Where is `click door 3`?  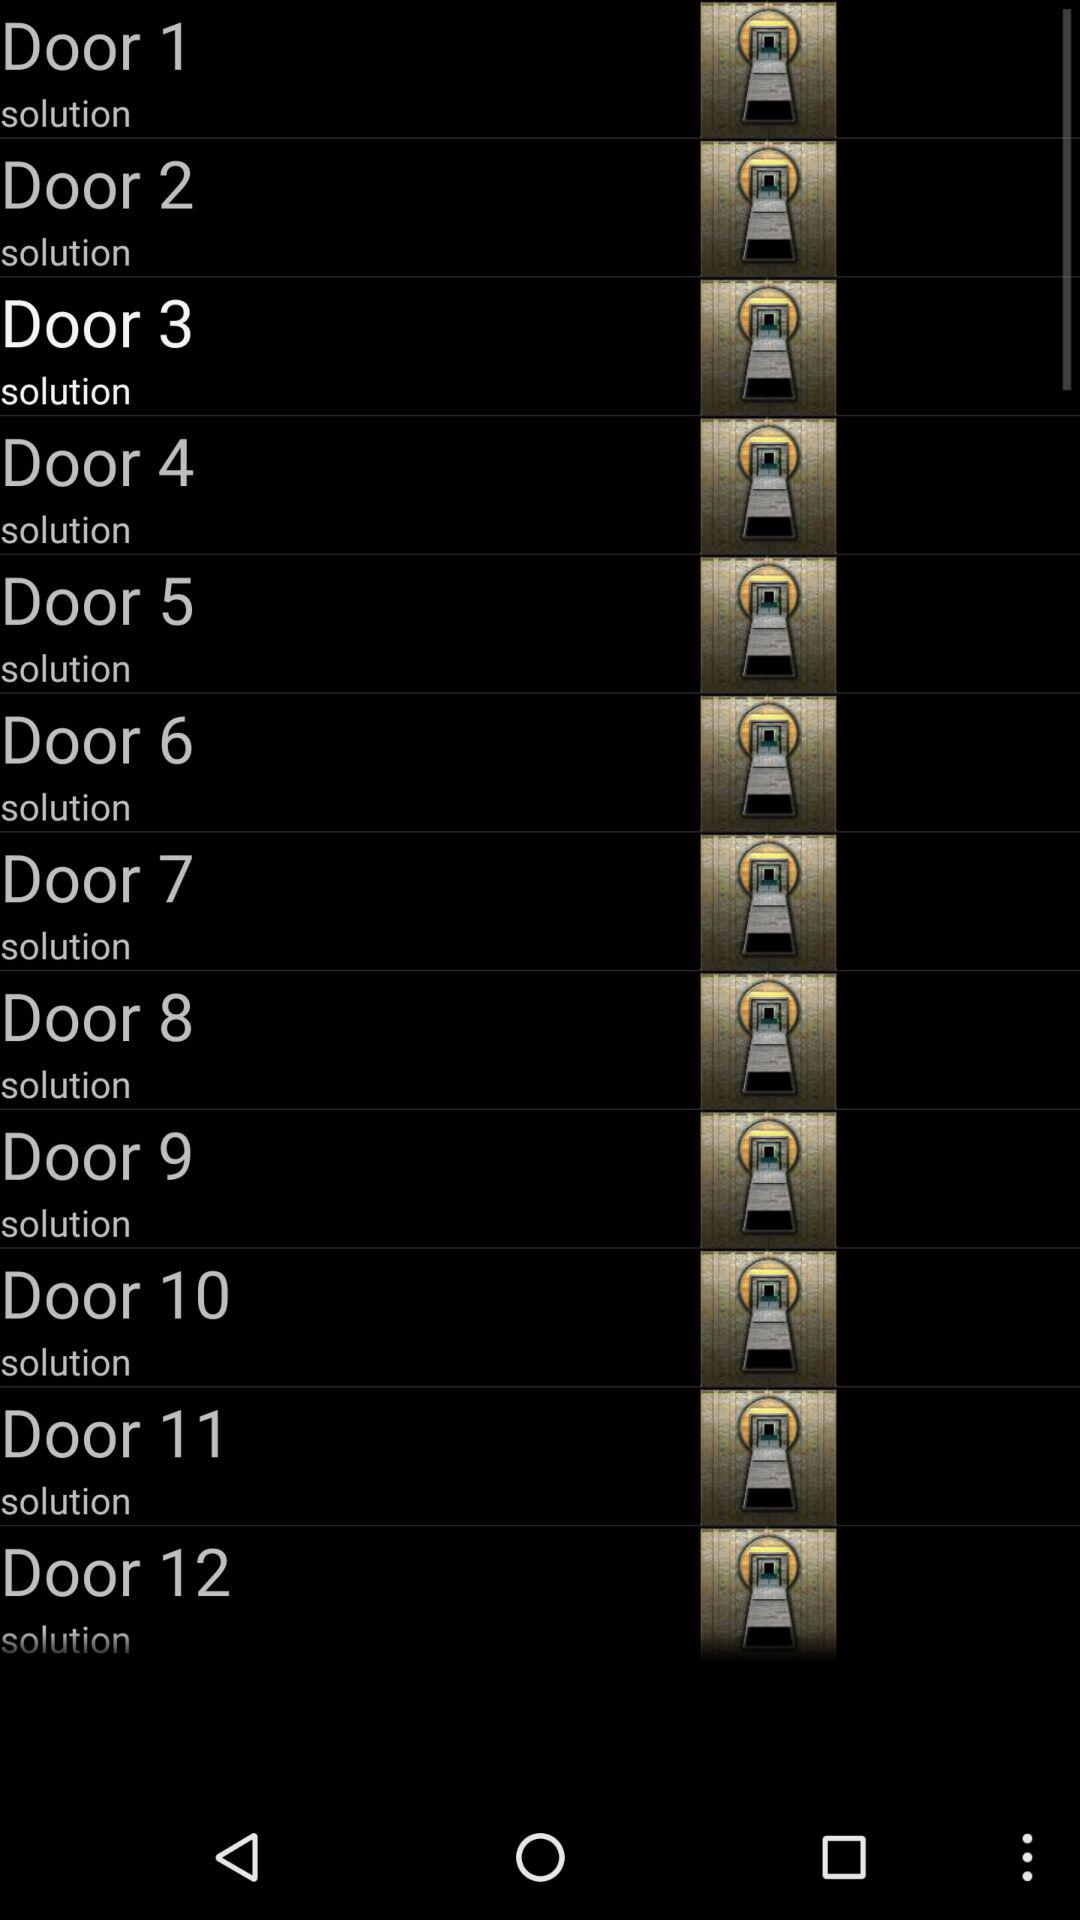
click door 3 is located at coordinates (348, 321).